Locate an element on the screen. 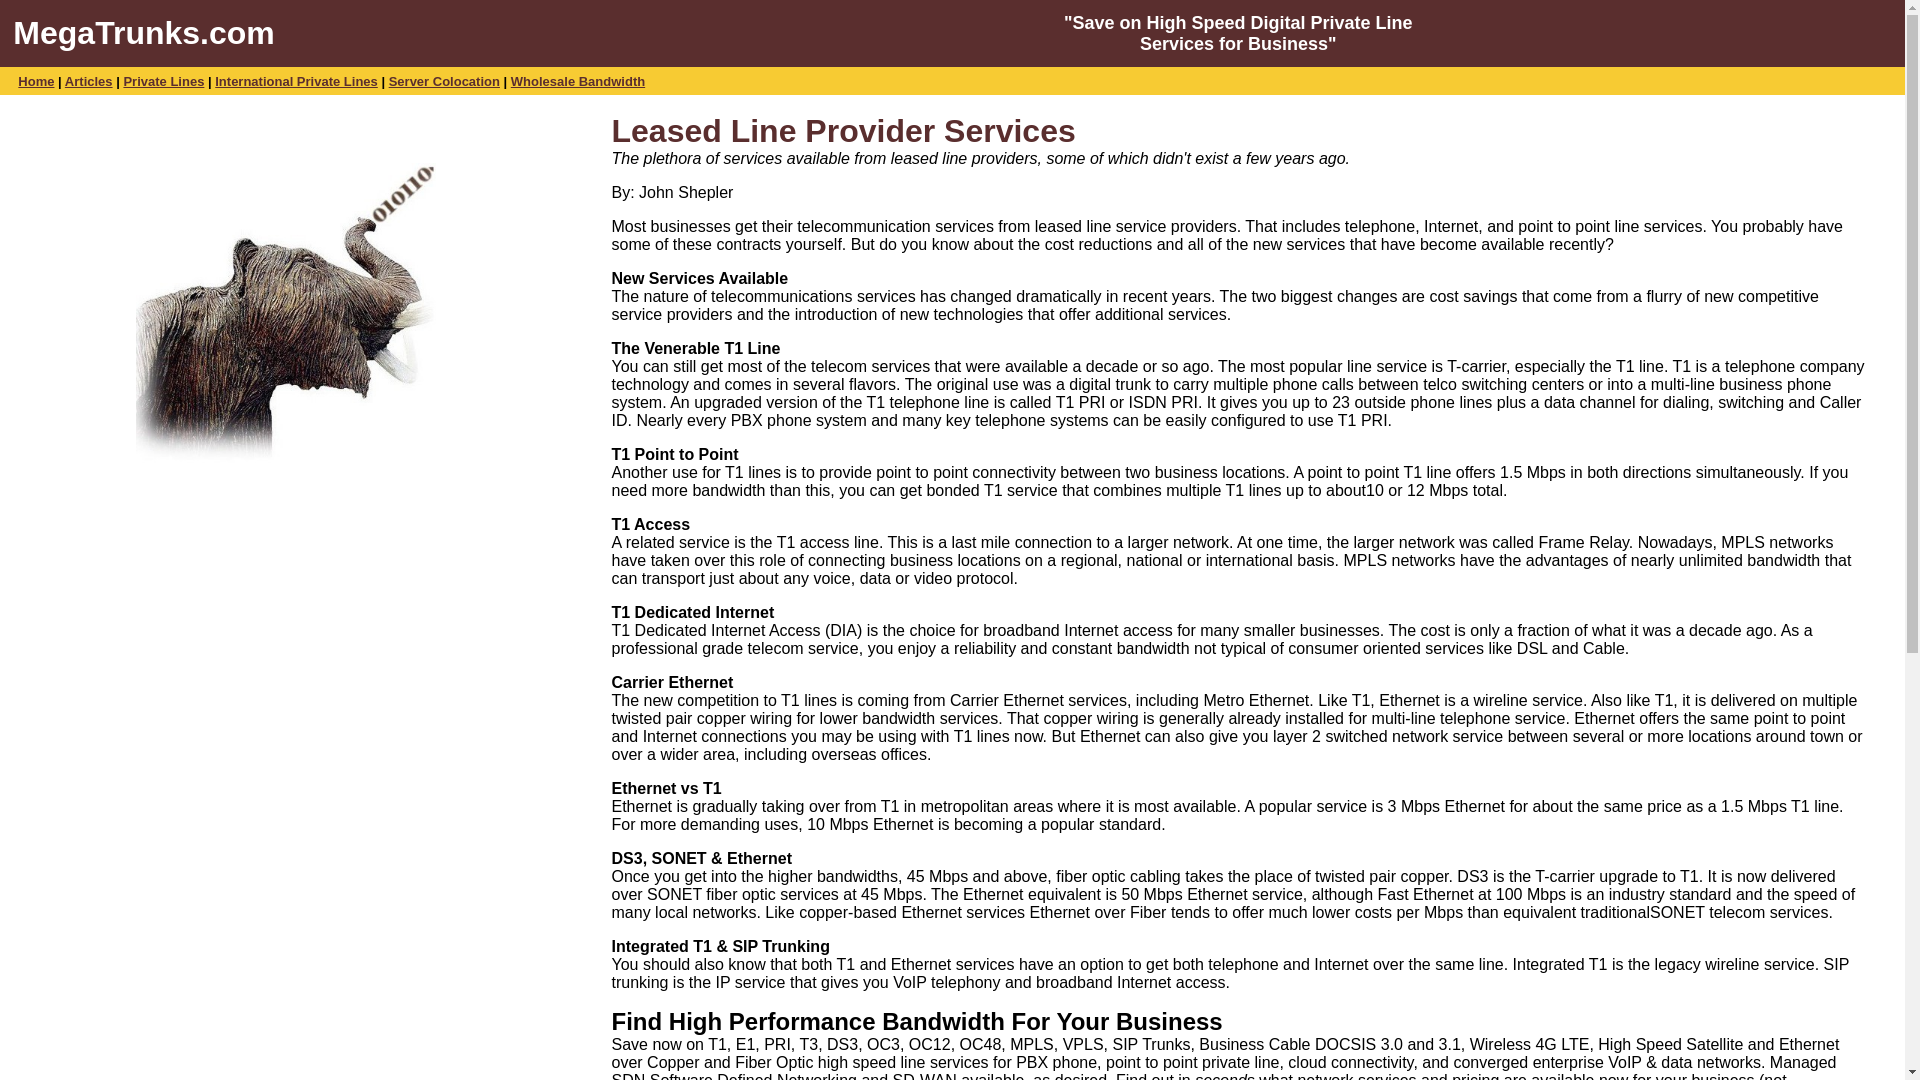  Server Colocation is located at coordinates (444, 81).